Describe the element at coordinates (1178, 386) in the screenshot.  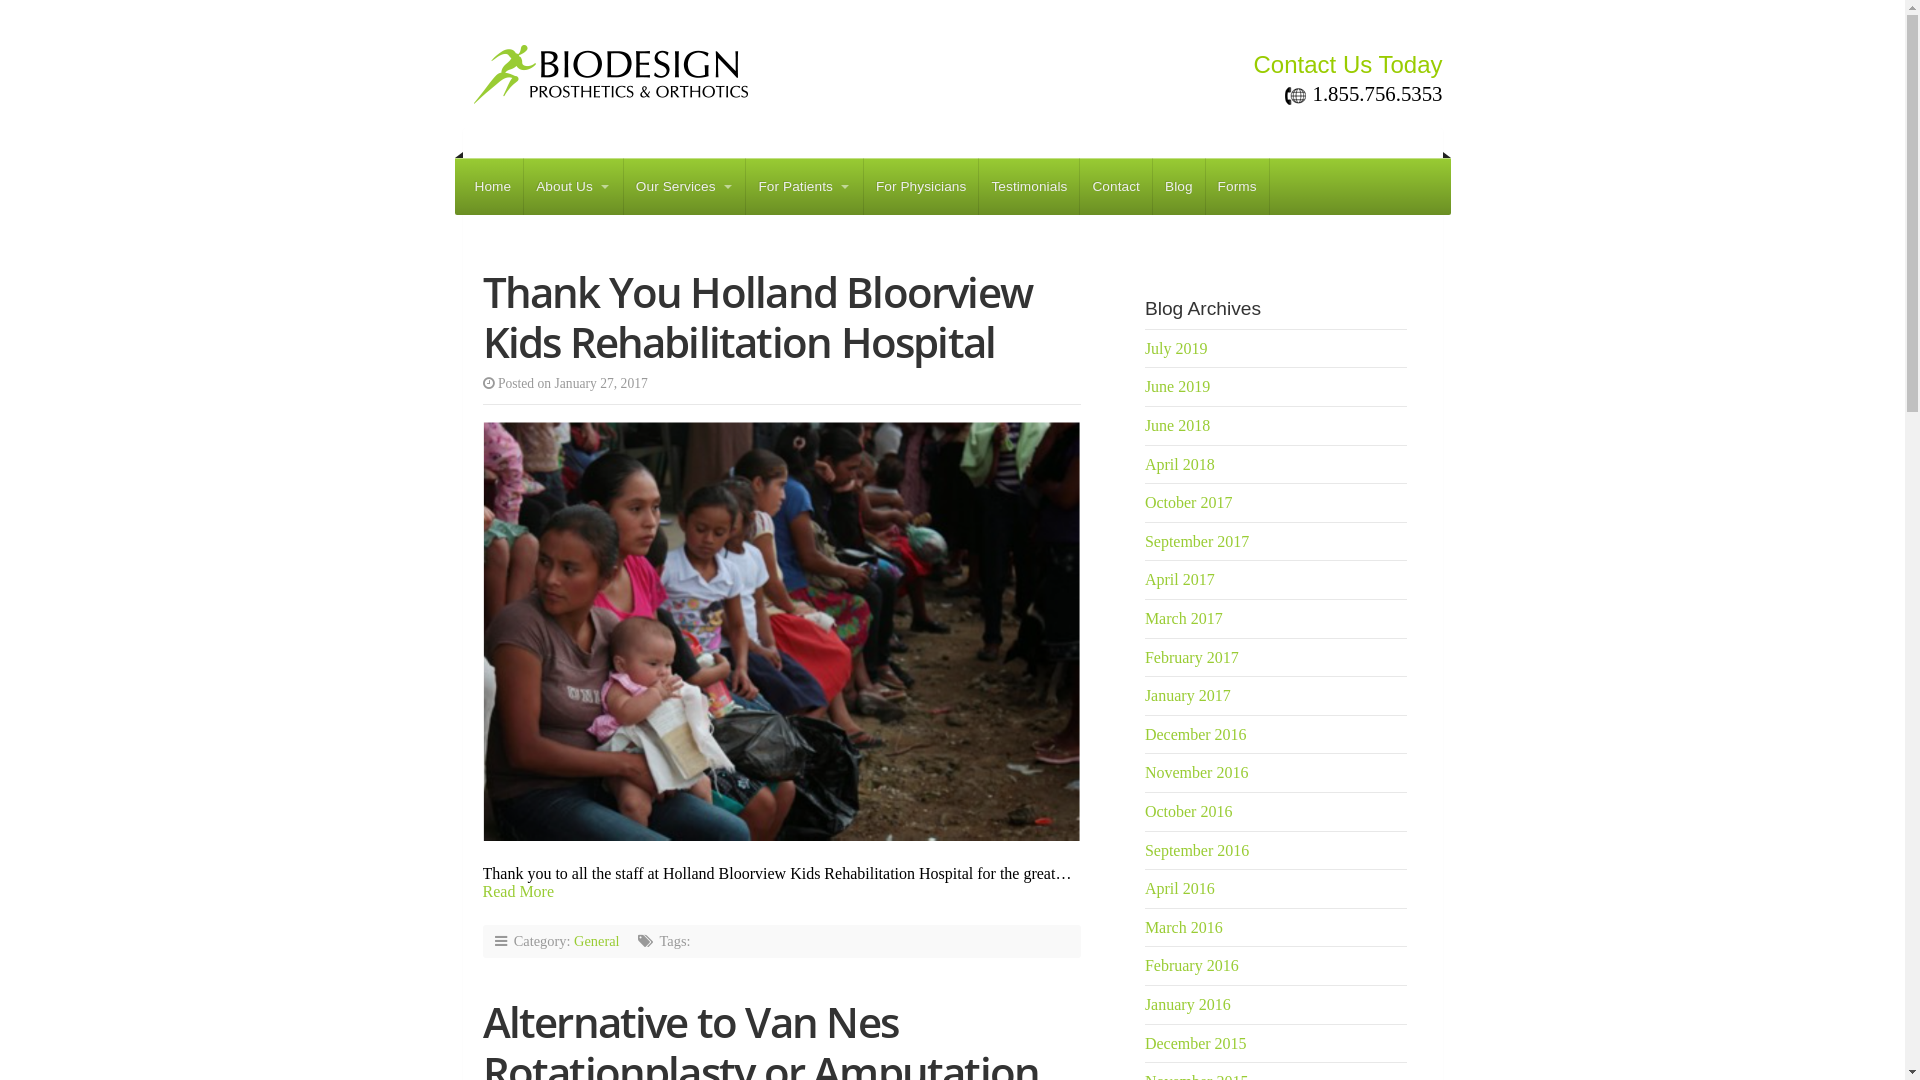
I see `June 2019` at that location.